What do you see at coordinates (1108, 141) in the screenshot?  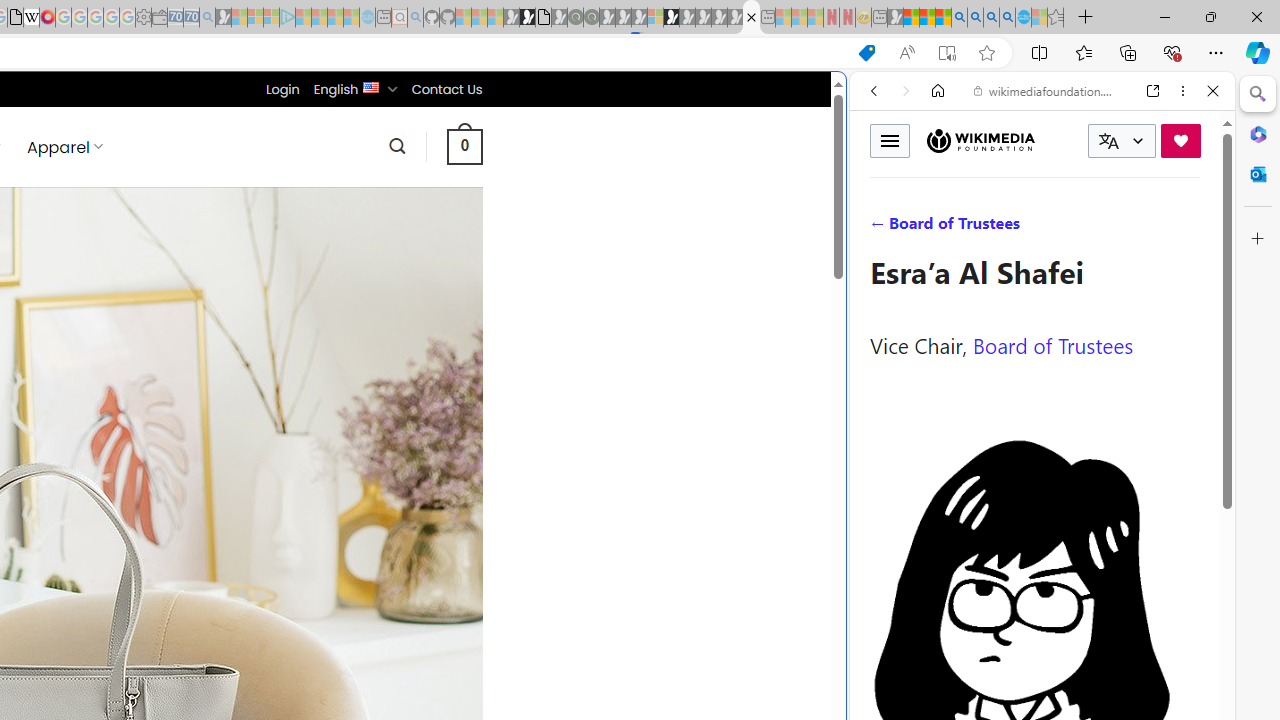 I see `Class: i icon icon-translate language-switcher__icon` at bounding box center [1108, 141].